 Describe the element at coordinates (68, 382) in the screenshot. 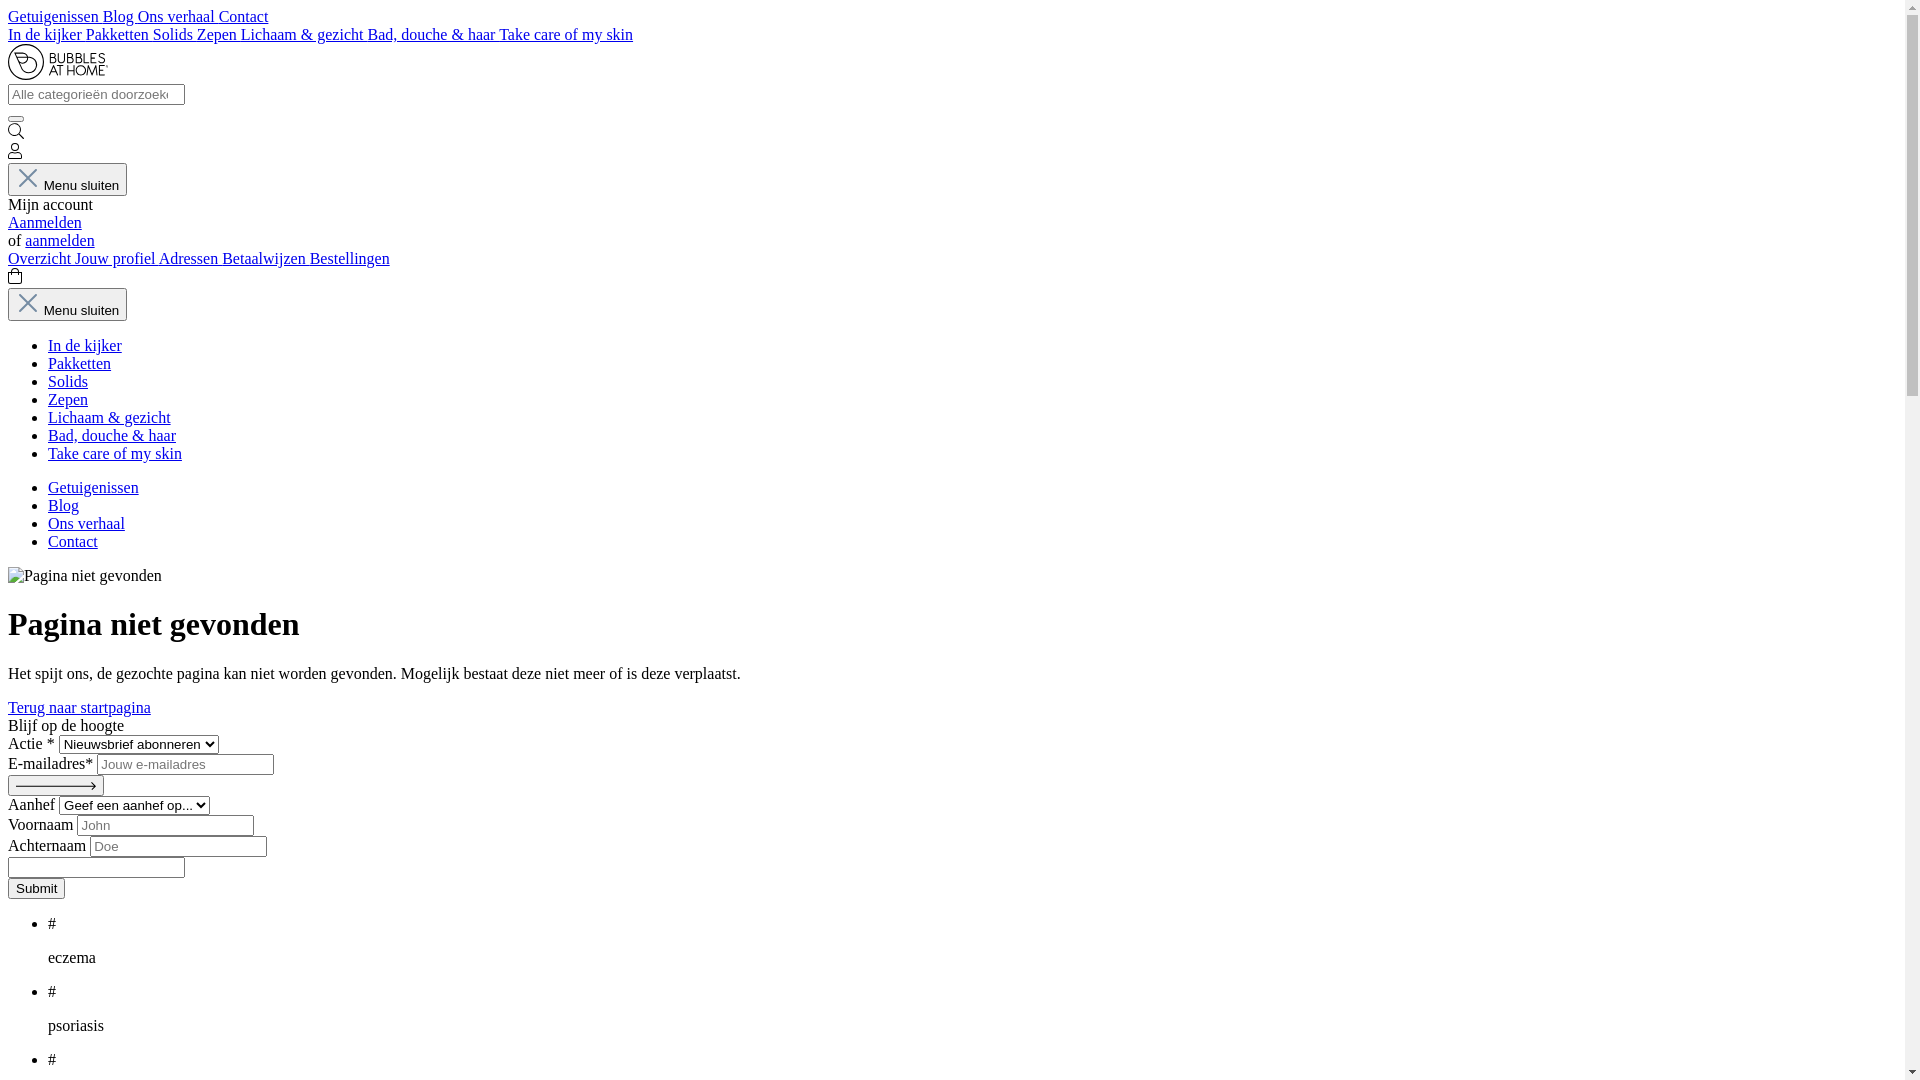

I see `Solids` at that location.